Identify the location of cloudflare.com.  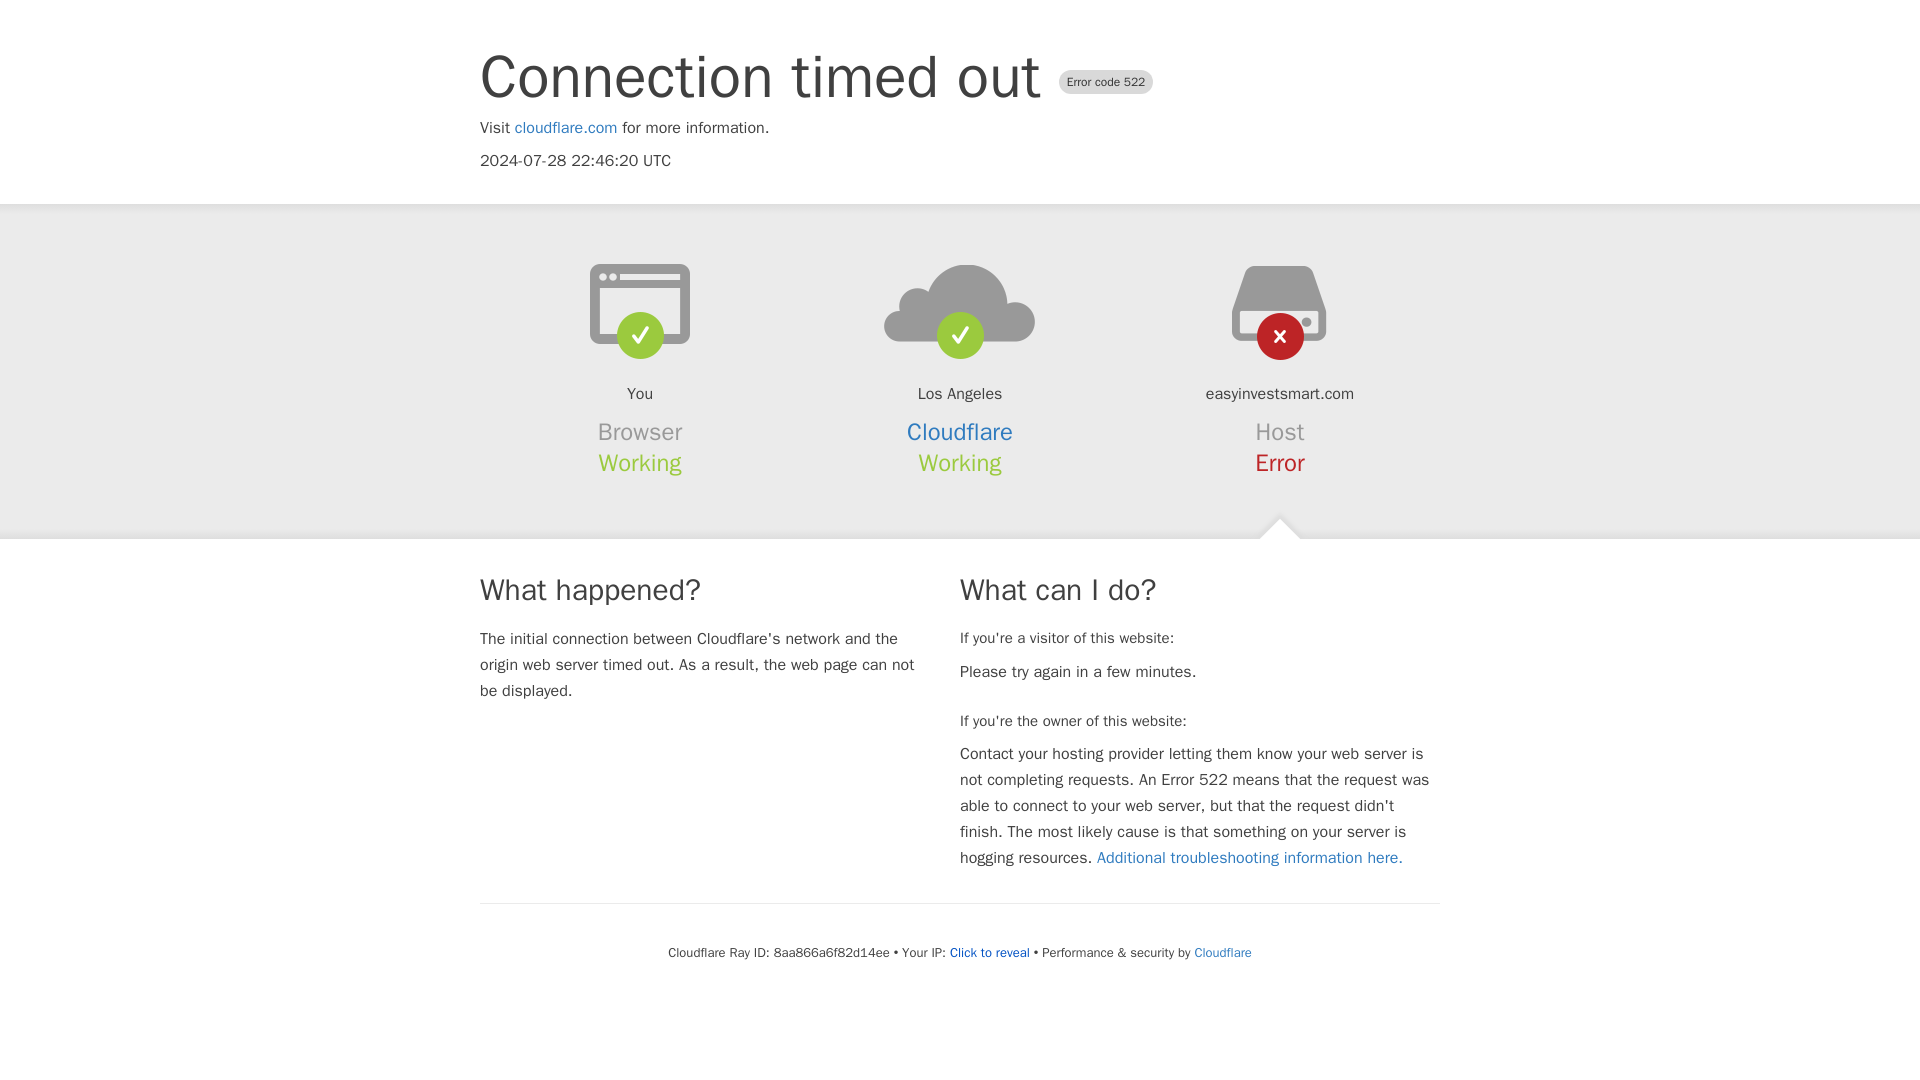
(566, 128).